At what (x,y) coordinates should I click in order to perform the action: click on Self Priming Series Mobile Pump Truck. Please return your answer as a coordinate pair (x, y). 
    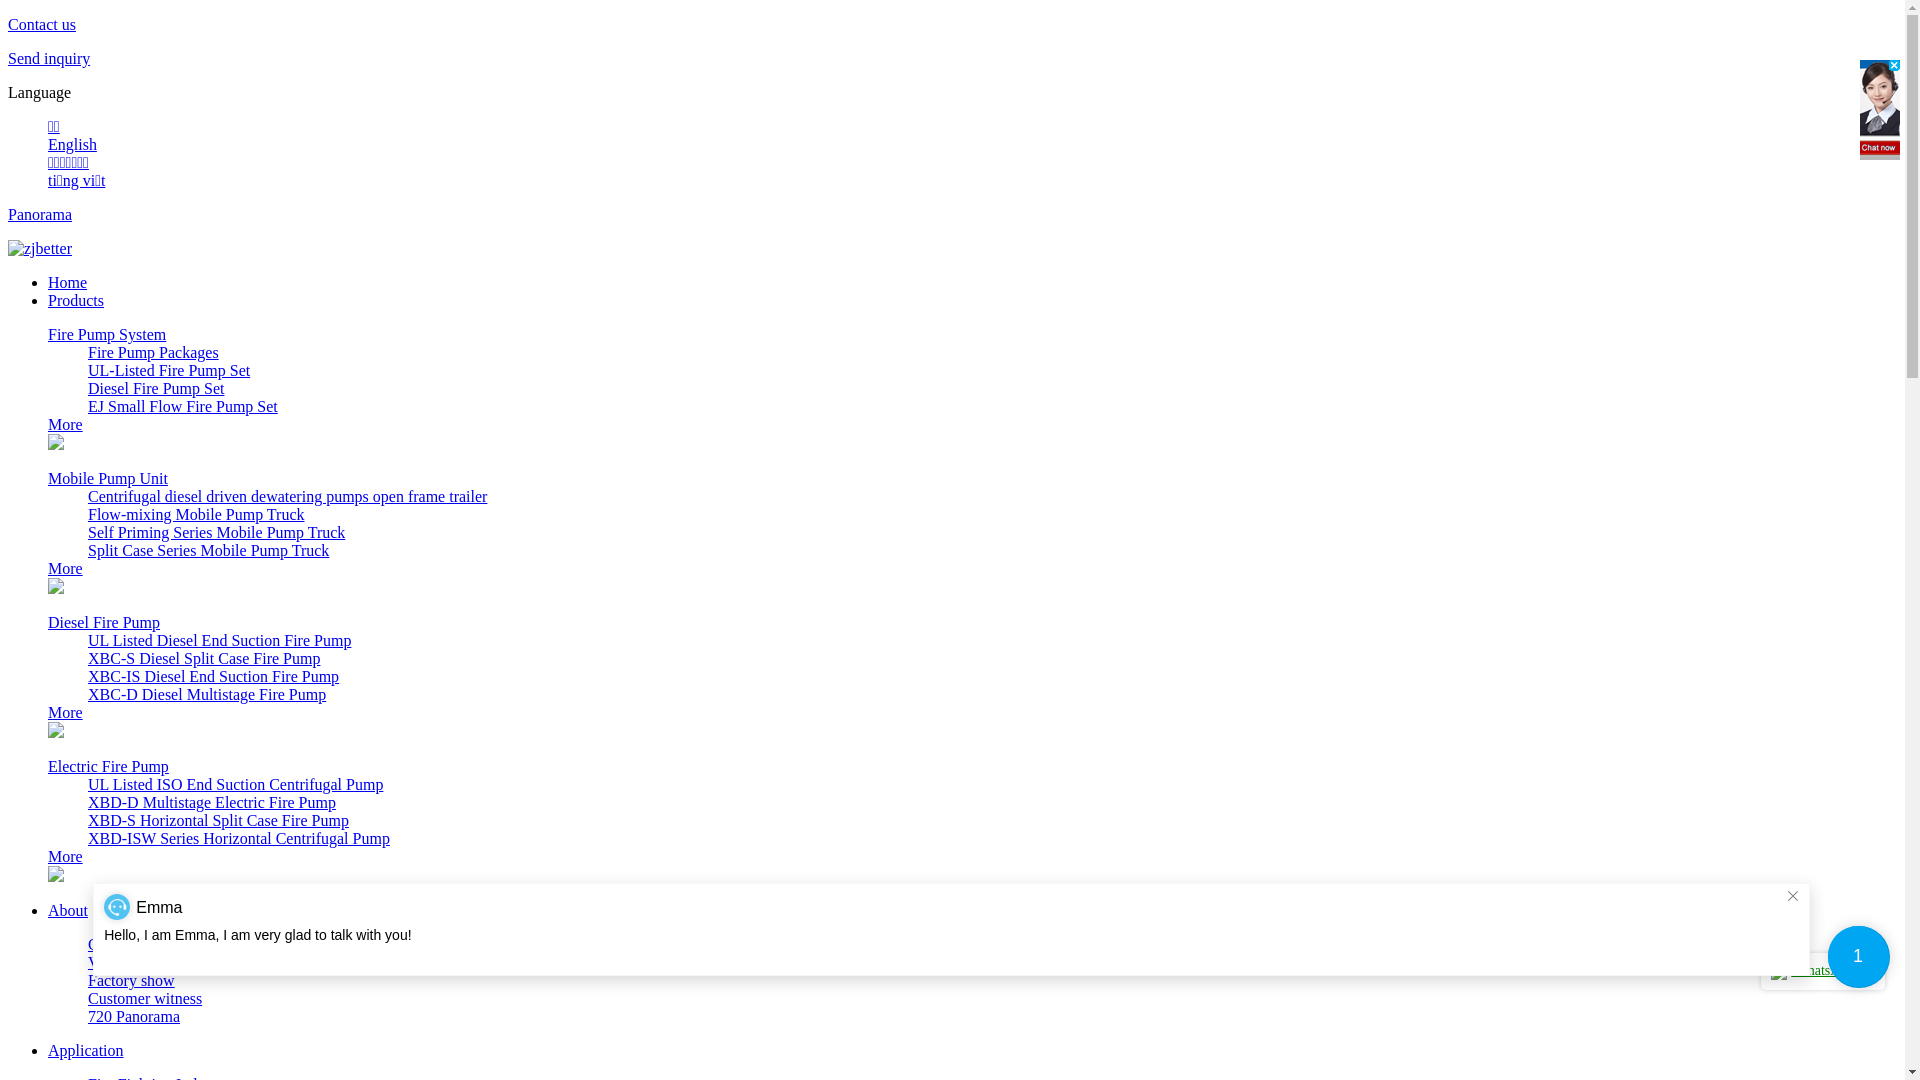
    Looking at the image, I should click on (216, 532).